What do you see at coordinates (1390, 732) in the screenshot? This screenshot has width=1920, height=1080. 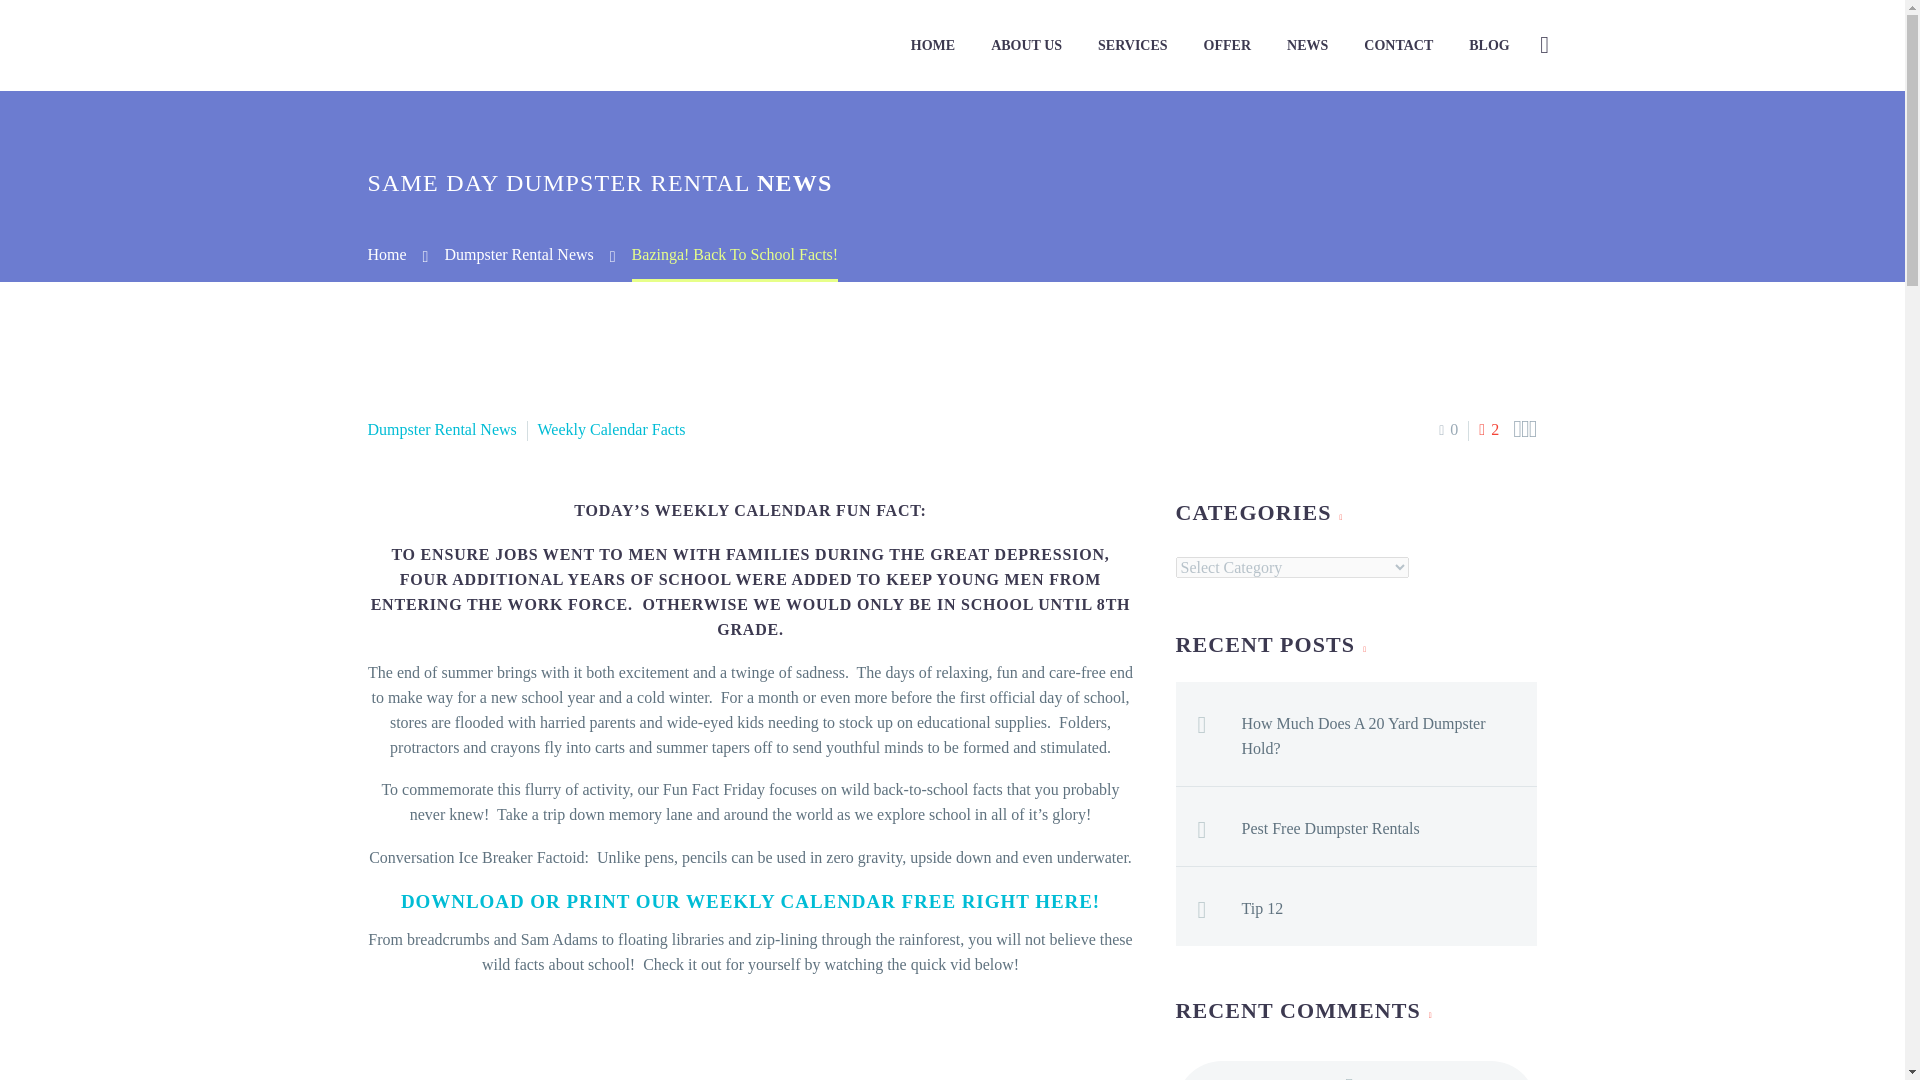 I see `How Much Does A 20 Yard Dumpster Hold?` at bounding box center [1390, 732].